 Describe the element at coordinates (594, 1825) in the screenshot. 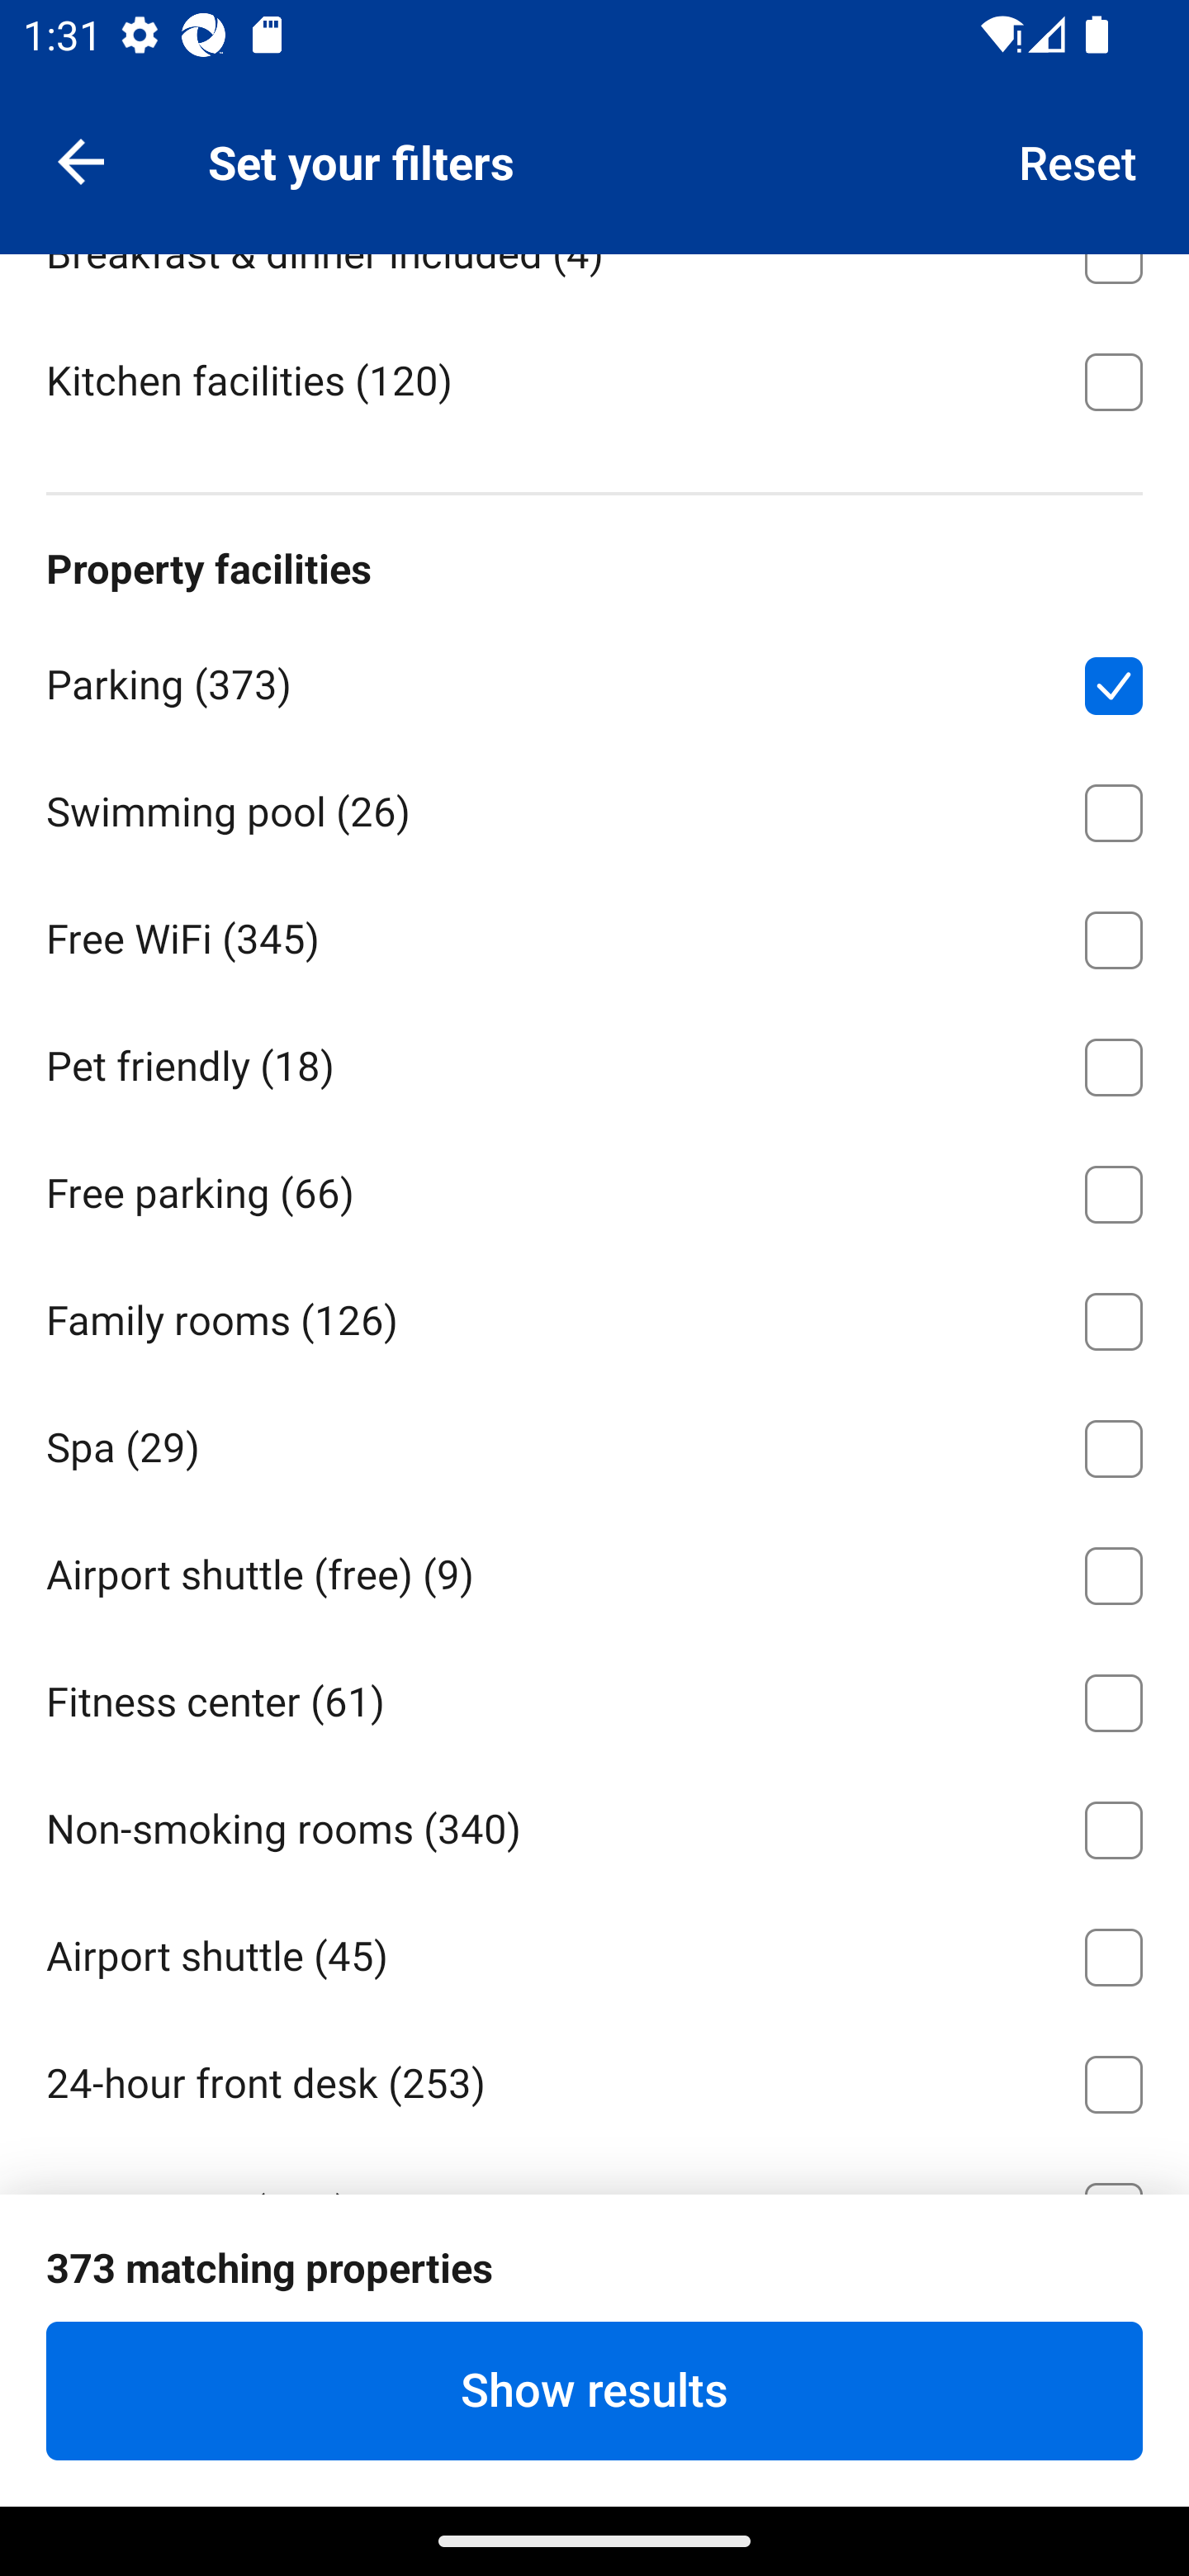

I see `Non-smoking rooms ⁦(340)` at that location.